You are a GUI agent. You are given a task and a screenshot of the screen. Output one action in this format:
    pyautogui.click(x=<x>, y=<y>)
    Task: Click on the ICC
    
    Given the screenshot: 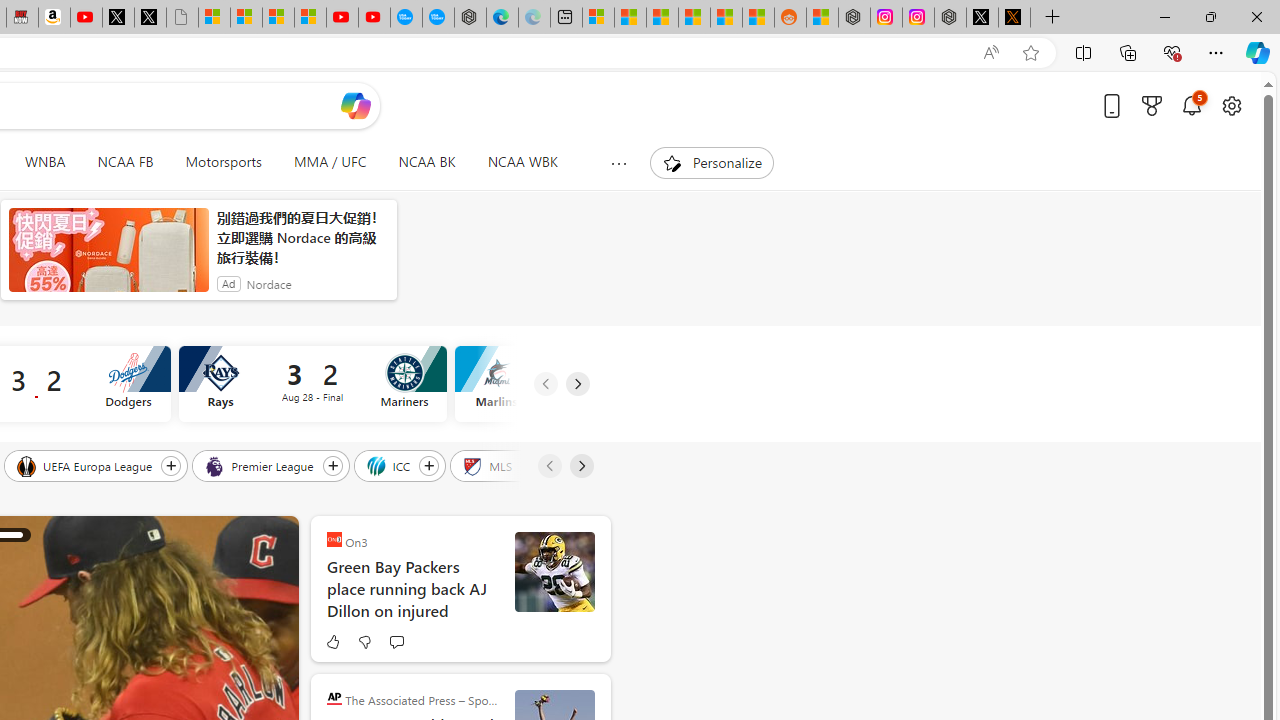 What is the action you would take?
    pyautogui.click(x=390, y=465)
    